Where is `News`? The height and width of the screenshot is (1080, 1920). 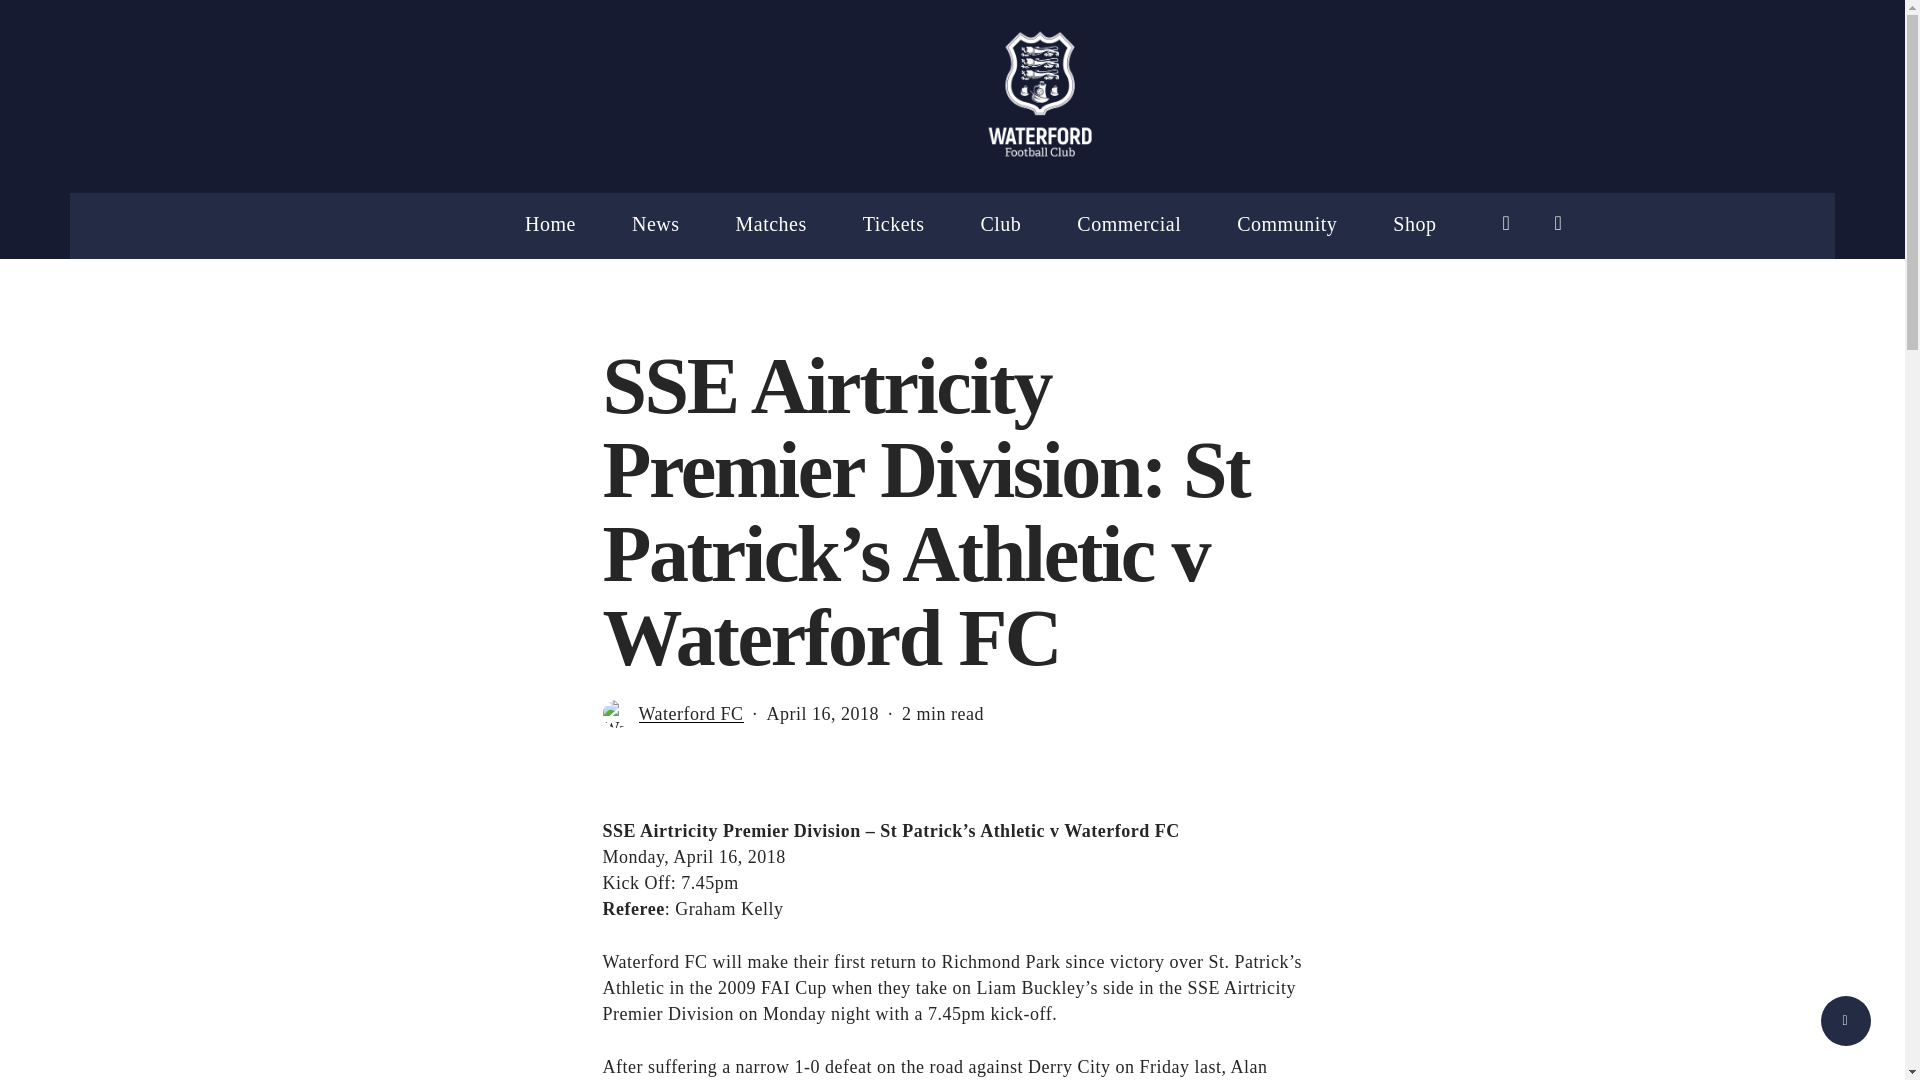
News is located at coordinates (655, 224).